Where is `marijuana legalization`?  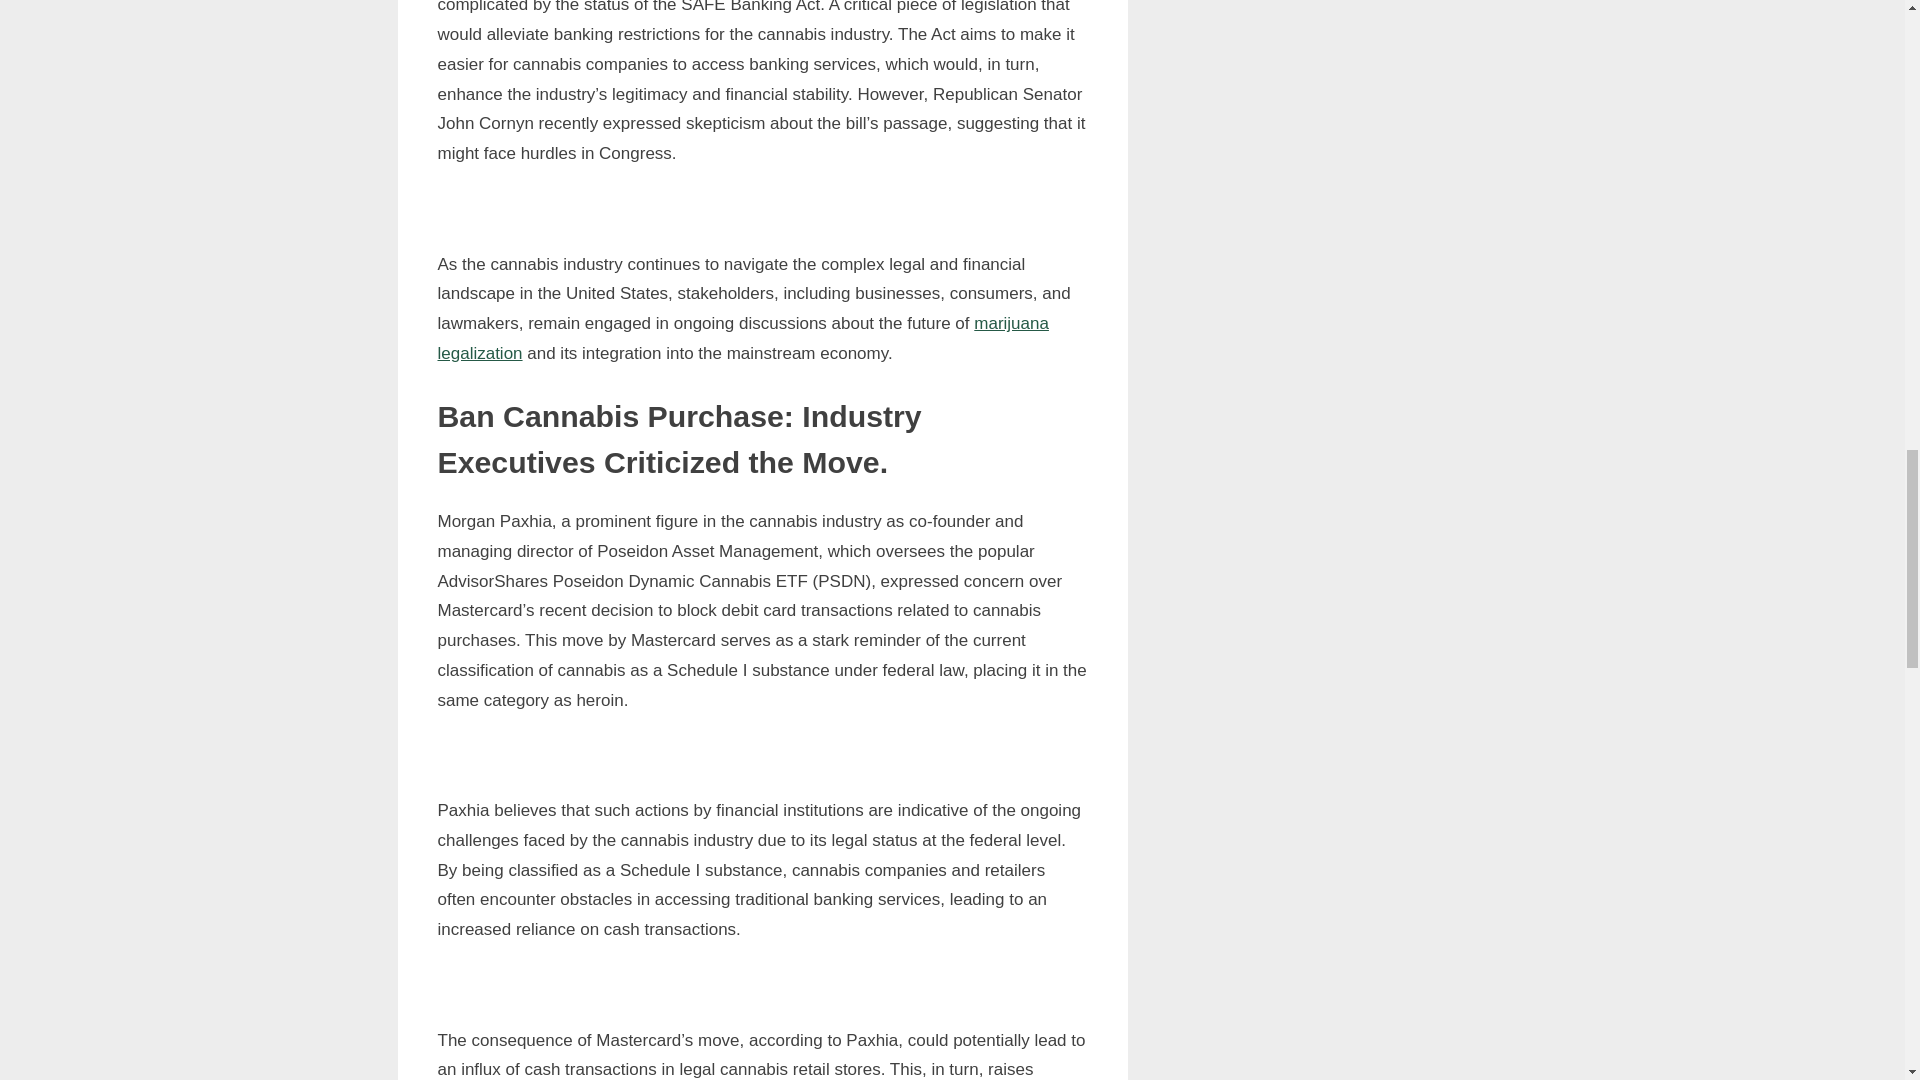
marijuana legalization is located at coordinates (742, 338).